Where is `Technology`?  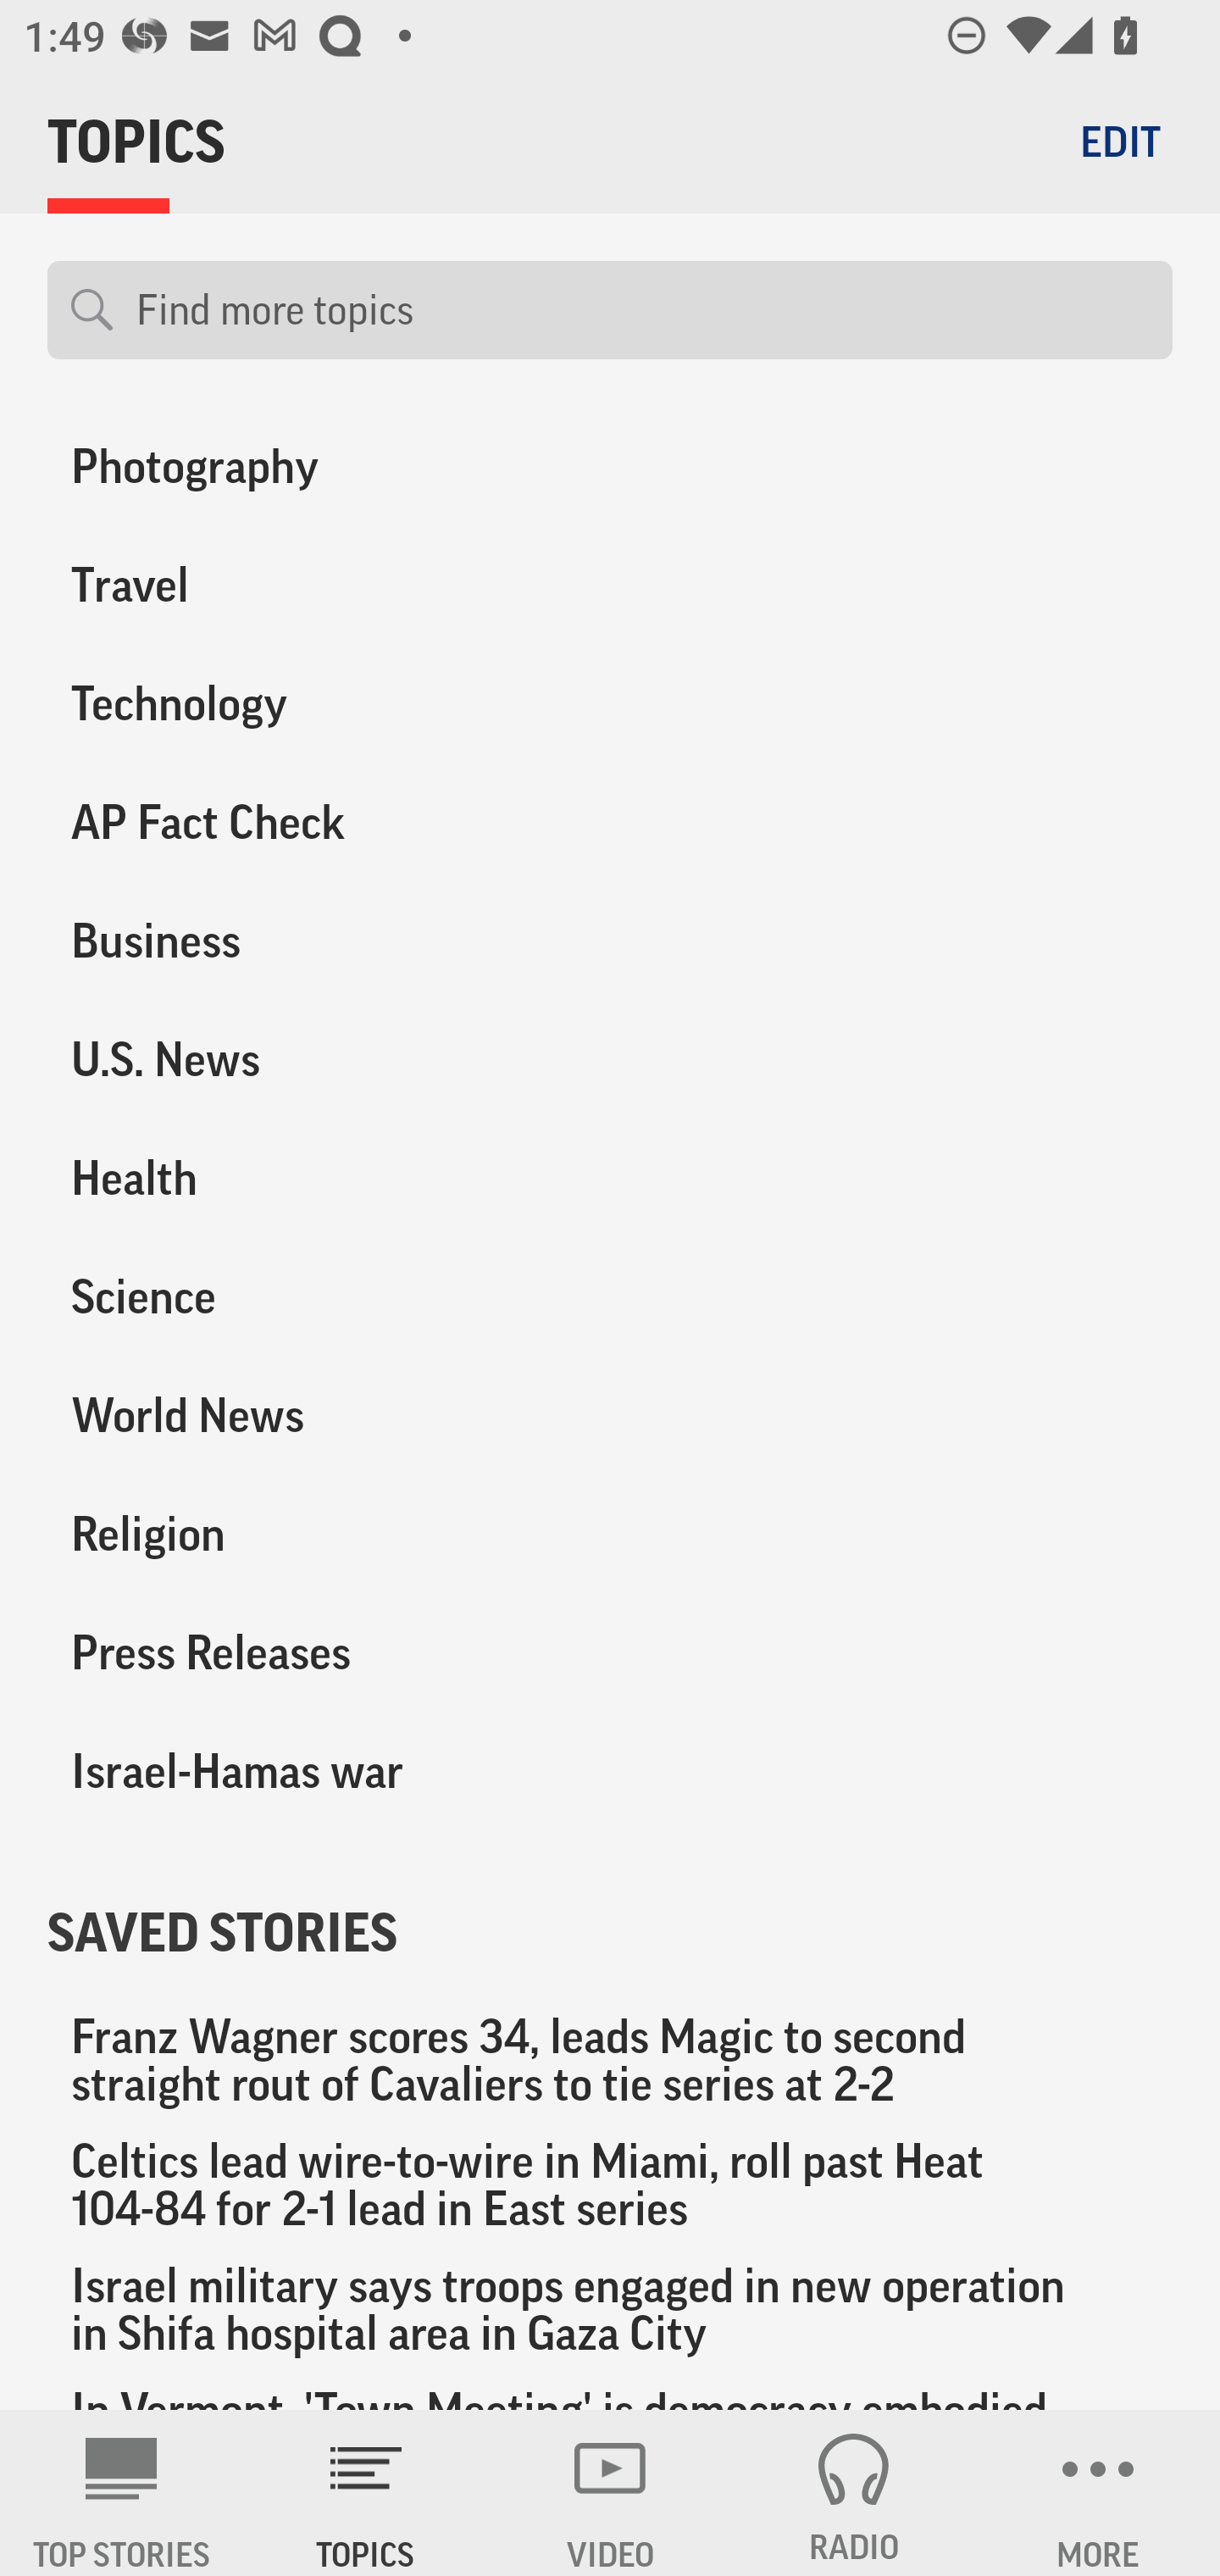
Technology is located at coordinates (305, 703).